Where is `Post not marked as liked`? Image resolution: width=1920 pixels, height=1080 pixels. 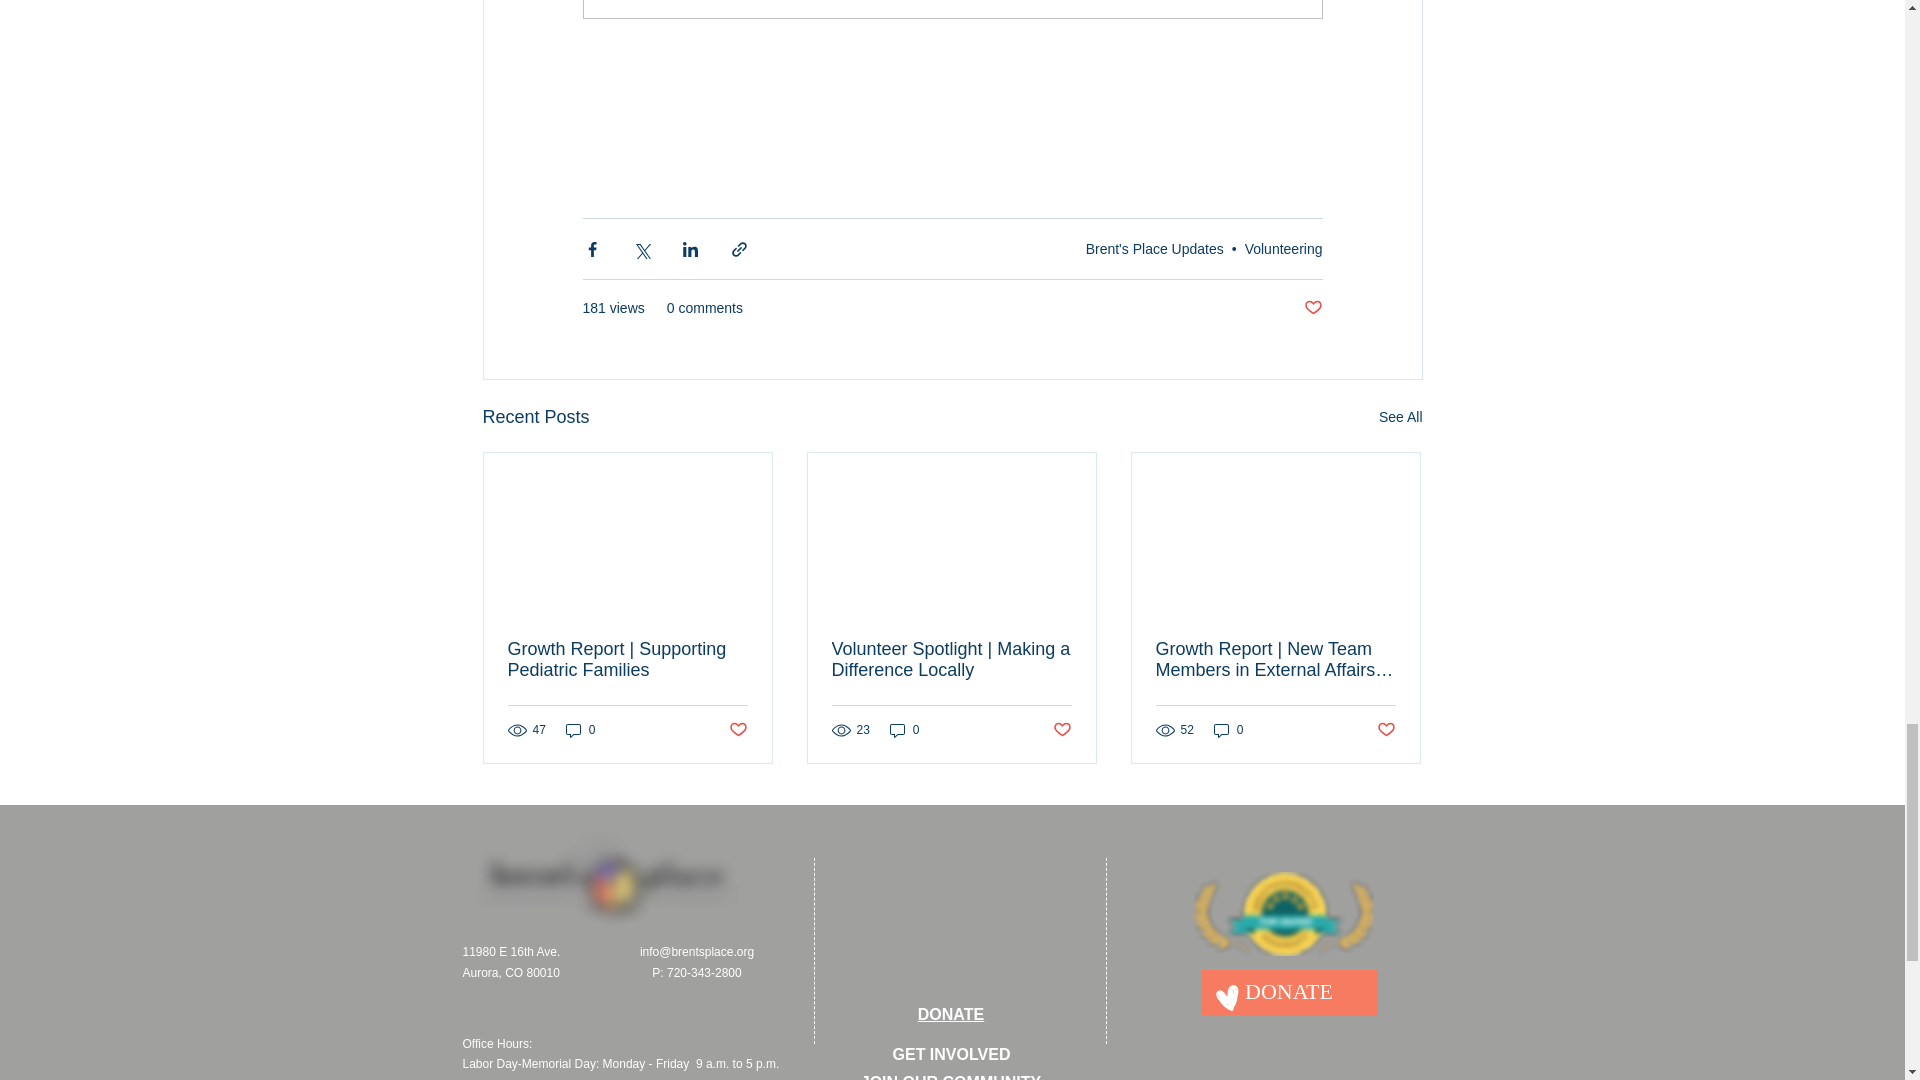 Post not marked as liked is located at coordinates (1312, 308).